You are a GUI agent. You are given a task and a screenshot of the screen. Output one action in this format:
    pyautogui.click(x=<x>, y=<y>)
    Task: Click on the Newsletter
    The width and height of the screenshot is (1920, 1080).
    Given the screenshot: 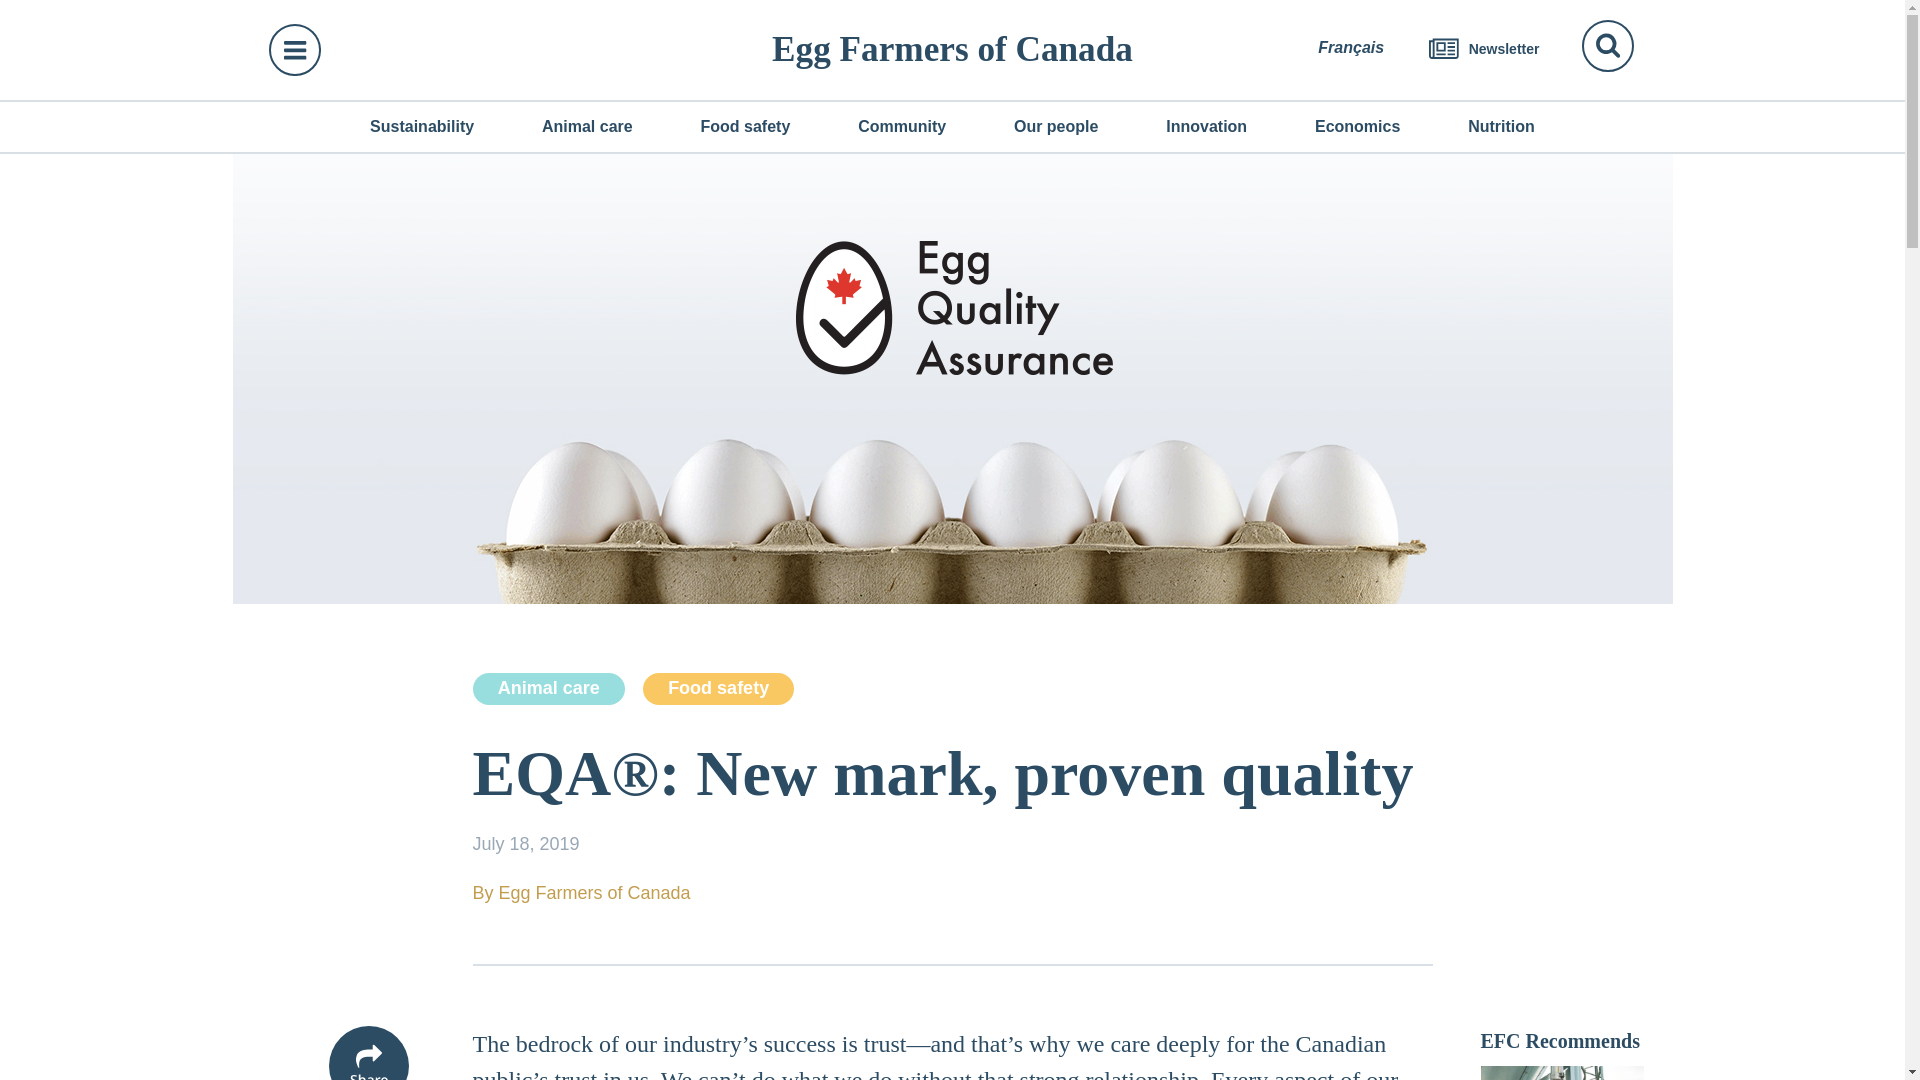 What is the action you would take?
    pyautogui.click(x=1484, y=49)
    